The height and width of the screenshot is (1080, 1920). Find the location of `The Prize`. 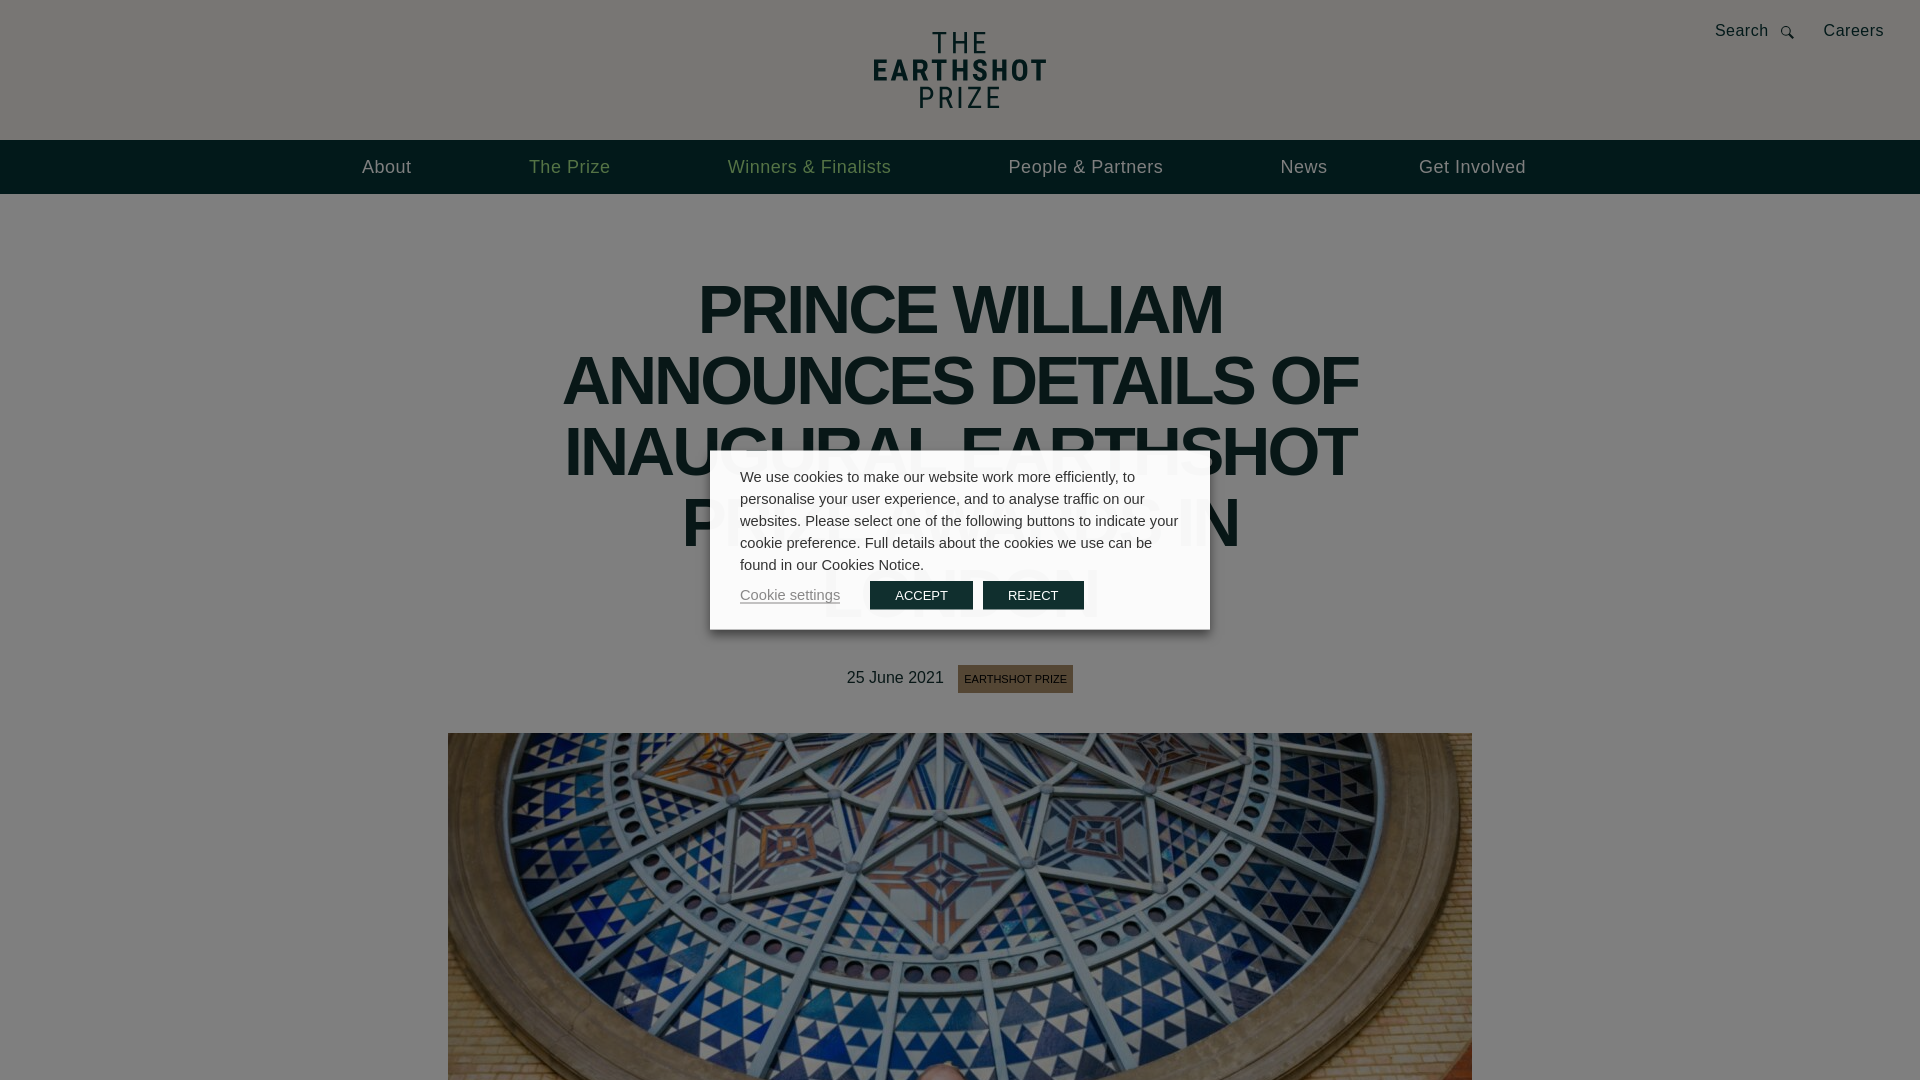

The Prize is located at coordinates (582, 167).